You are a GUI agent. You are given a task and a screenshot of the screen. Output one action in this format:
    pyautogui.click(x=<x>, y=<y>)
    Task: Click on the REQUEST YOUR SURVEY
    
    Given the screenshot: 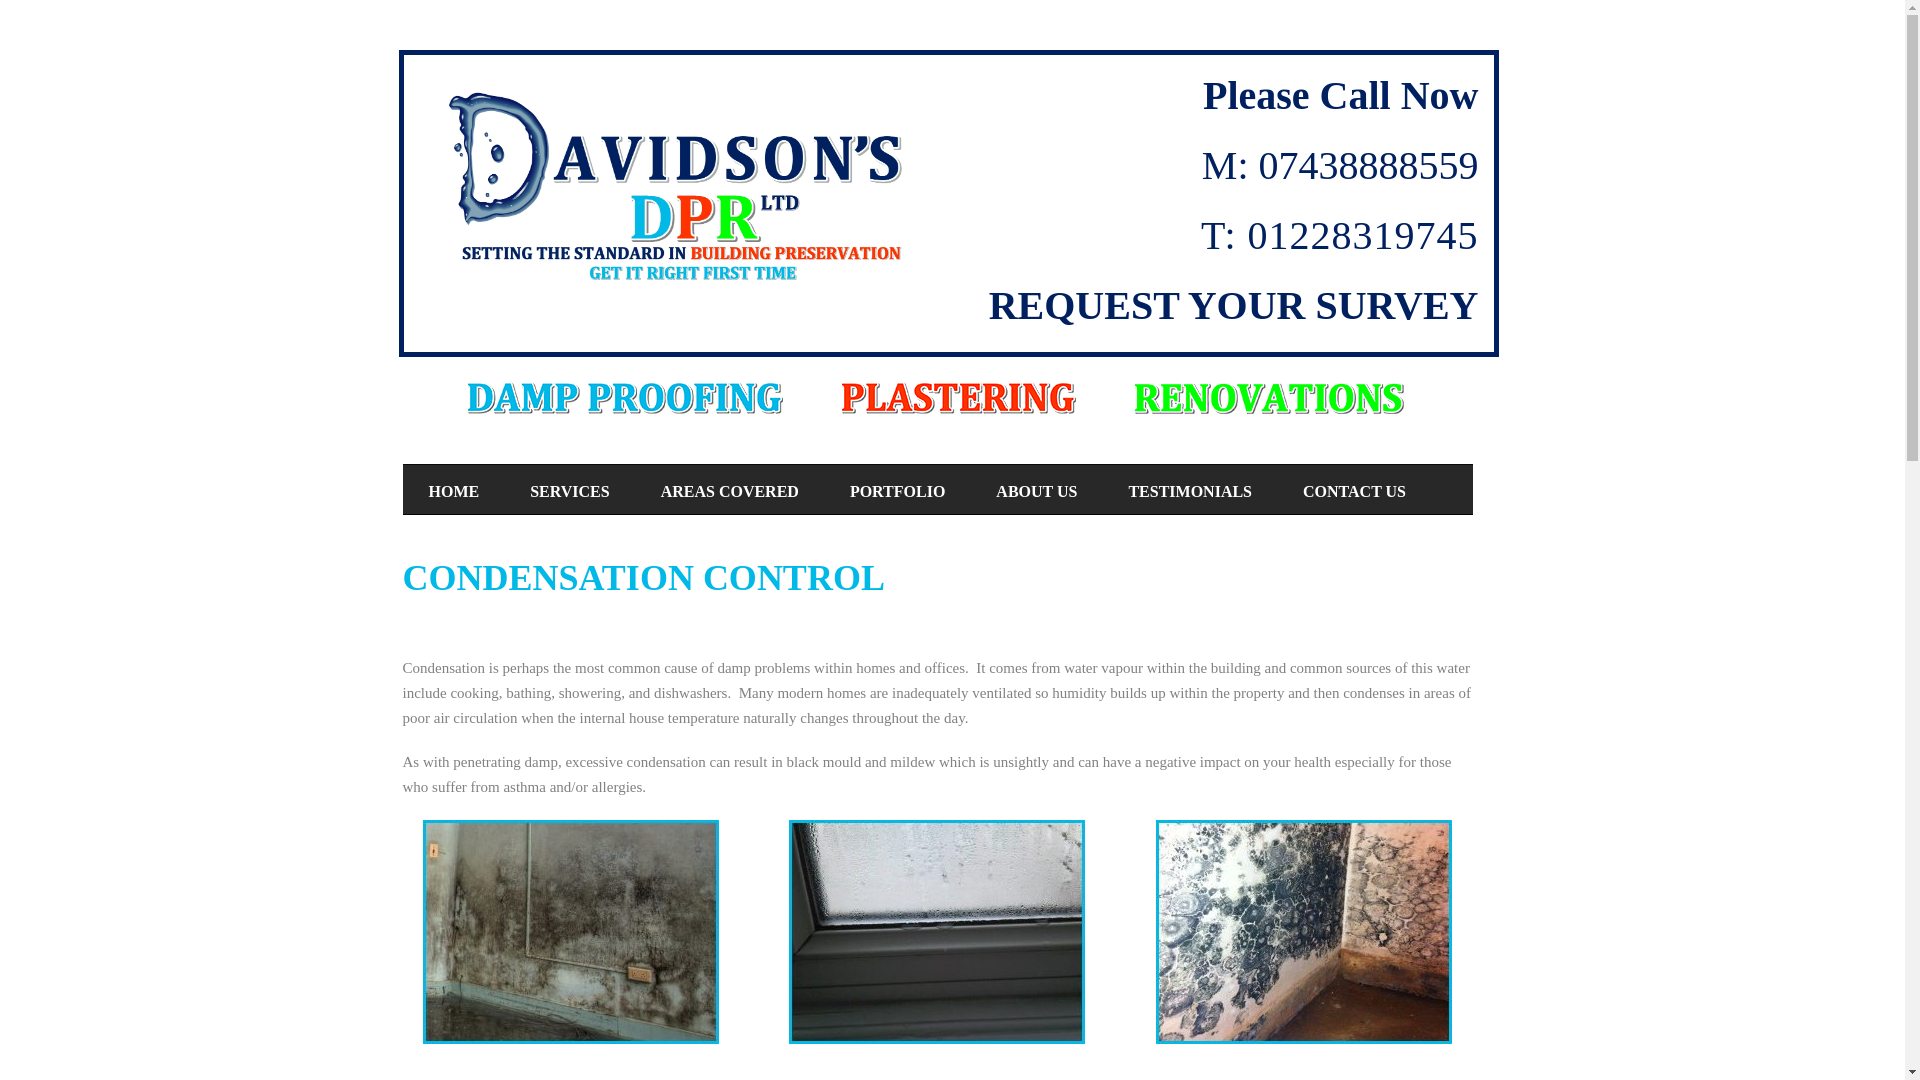 What is the action you would take?
    pyautogui.click(x=1233, y=305)
    